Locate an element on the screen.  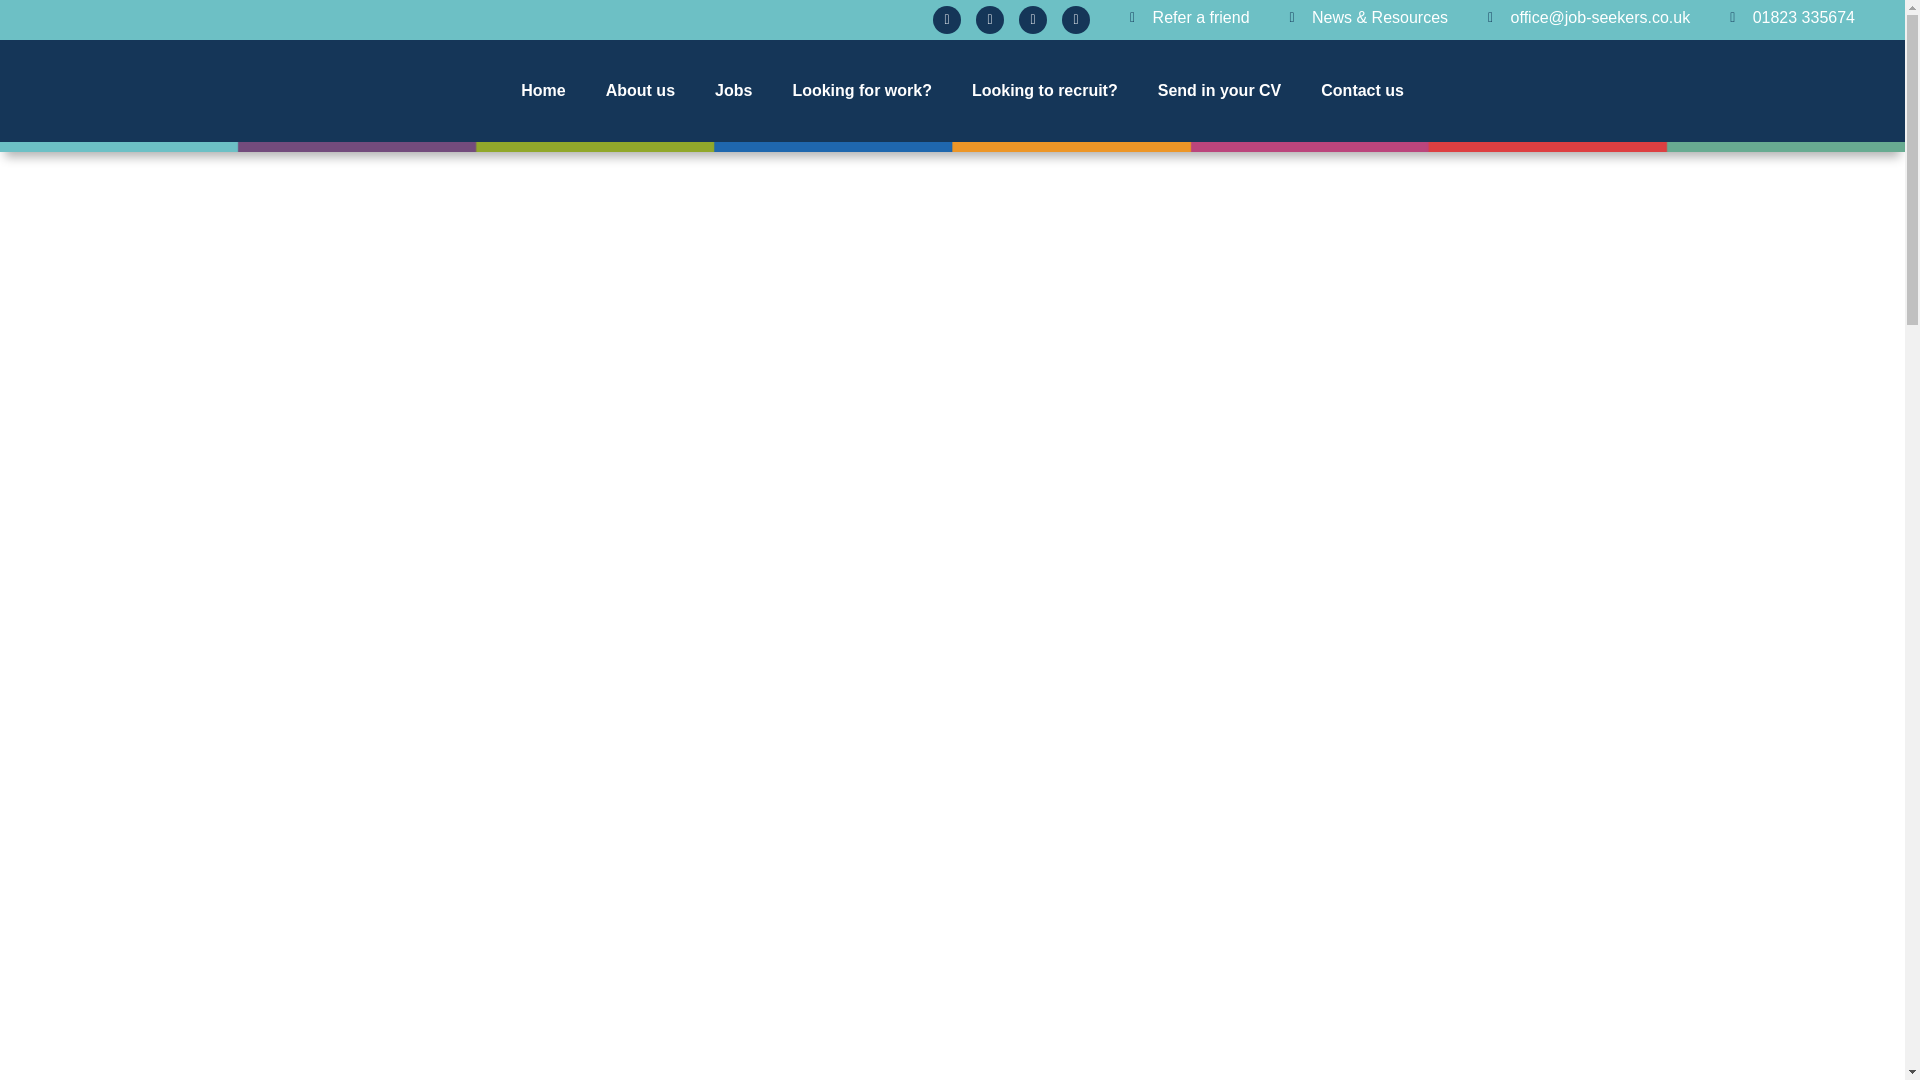
Facebook is located at coordinates (947, 20).